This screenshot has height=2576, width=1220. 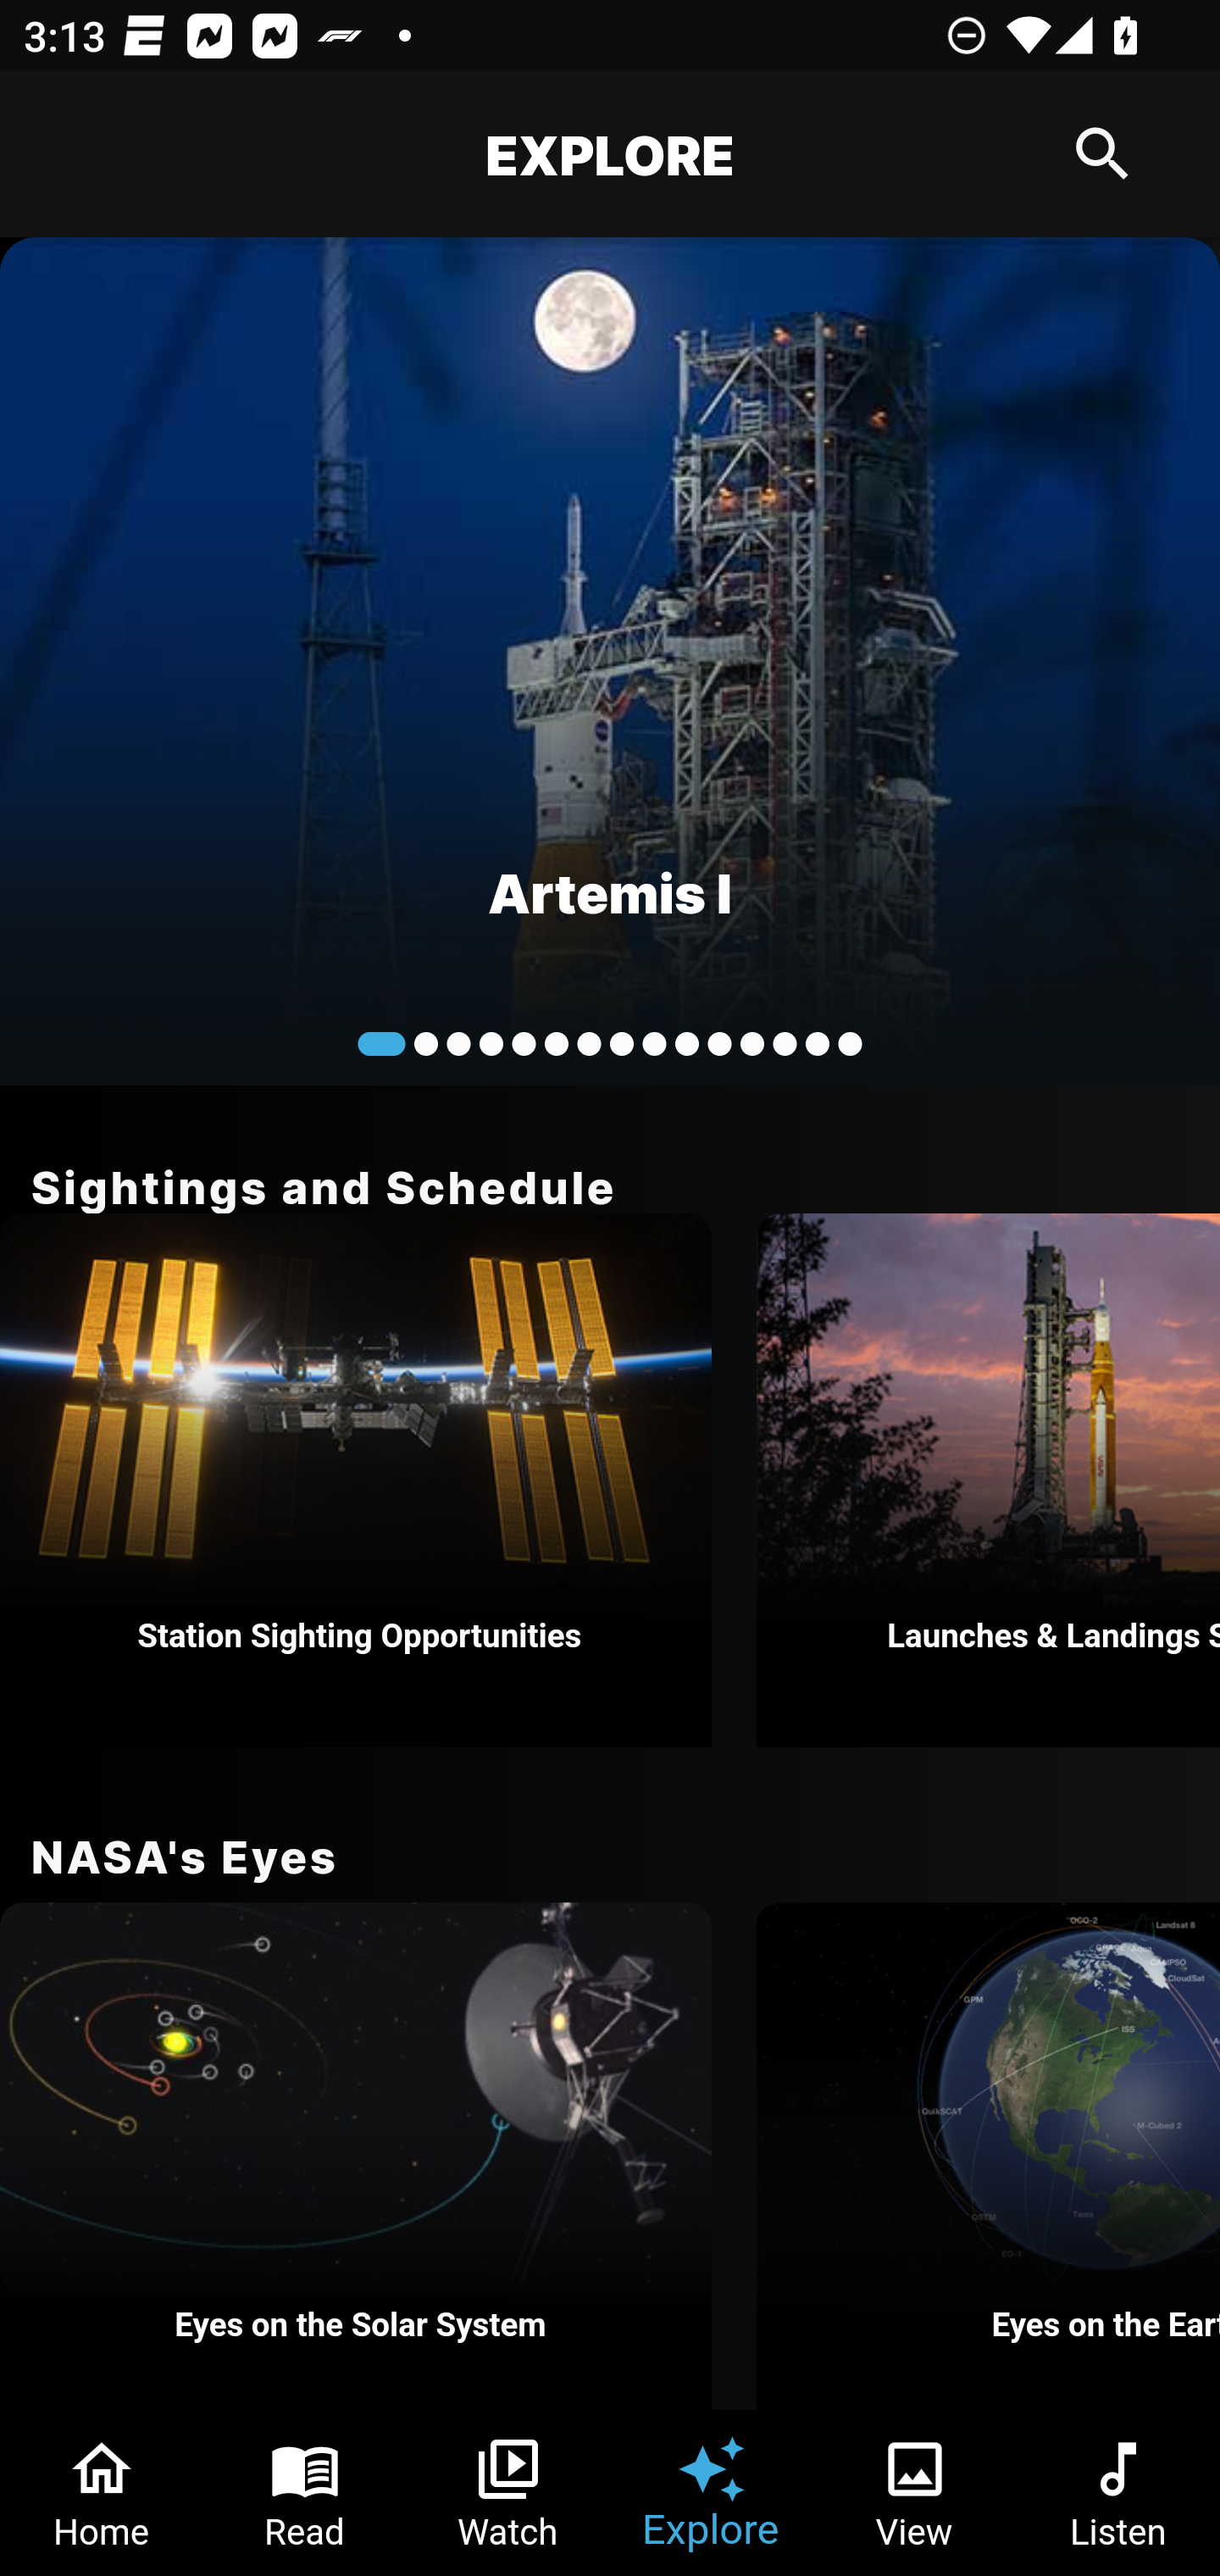 What do you see at coordinates (712, 2493) in the screenshot?
I see `Explore
Tab 4 of 6` at bounding box center [712, 2493].